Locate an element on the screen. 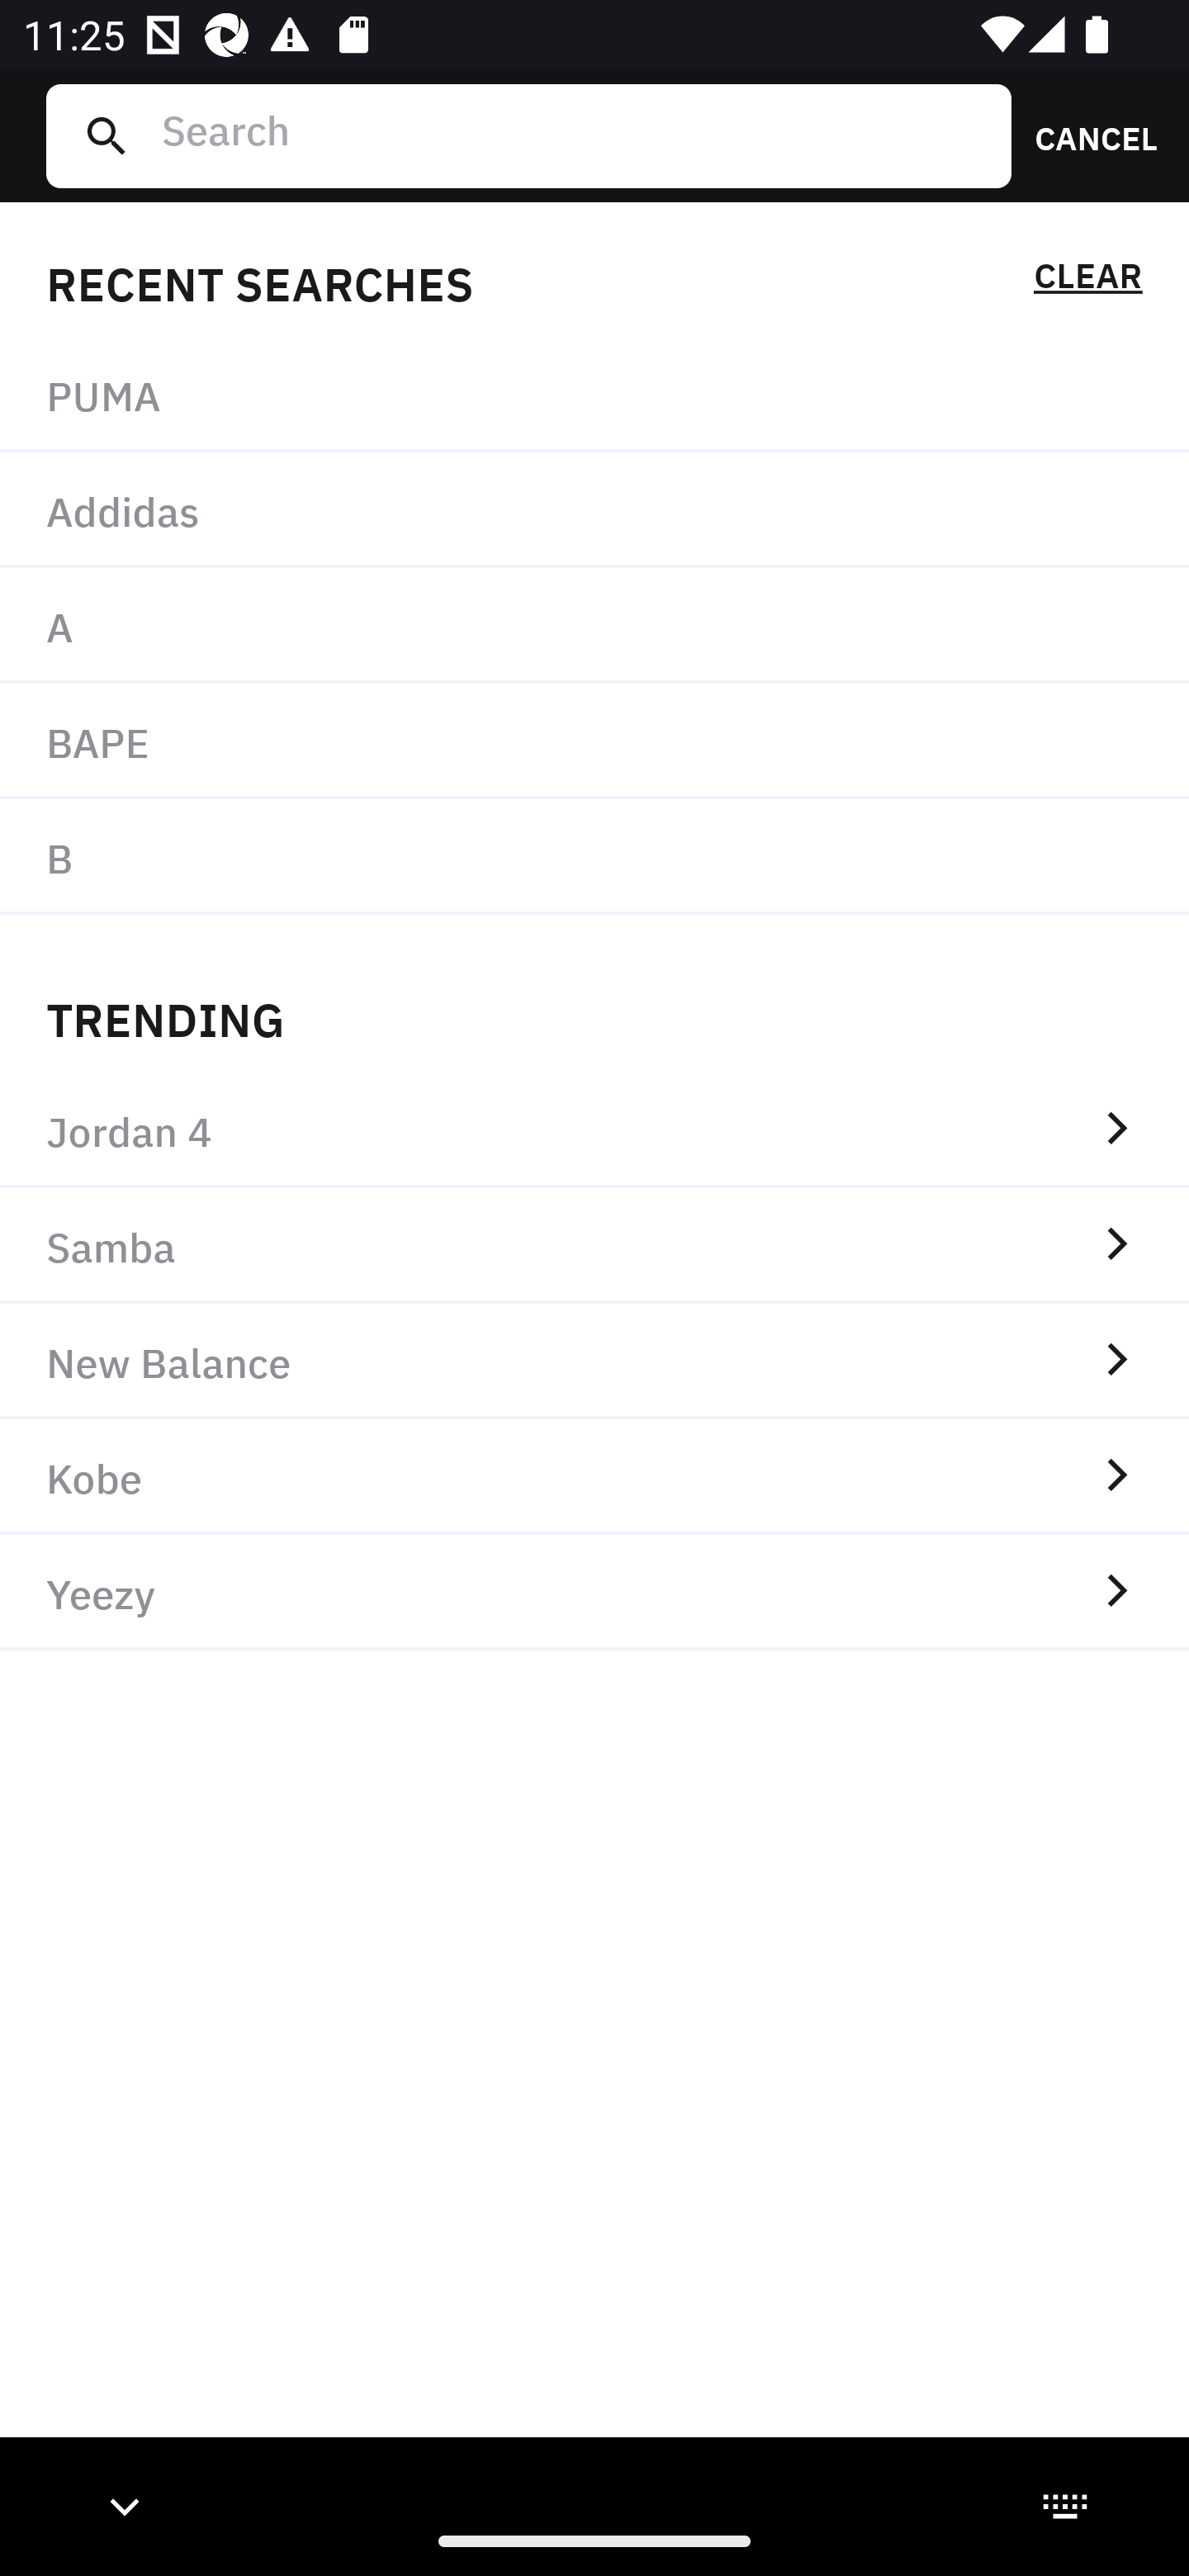  B is located at coordinates (594, 856).